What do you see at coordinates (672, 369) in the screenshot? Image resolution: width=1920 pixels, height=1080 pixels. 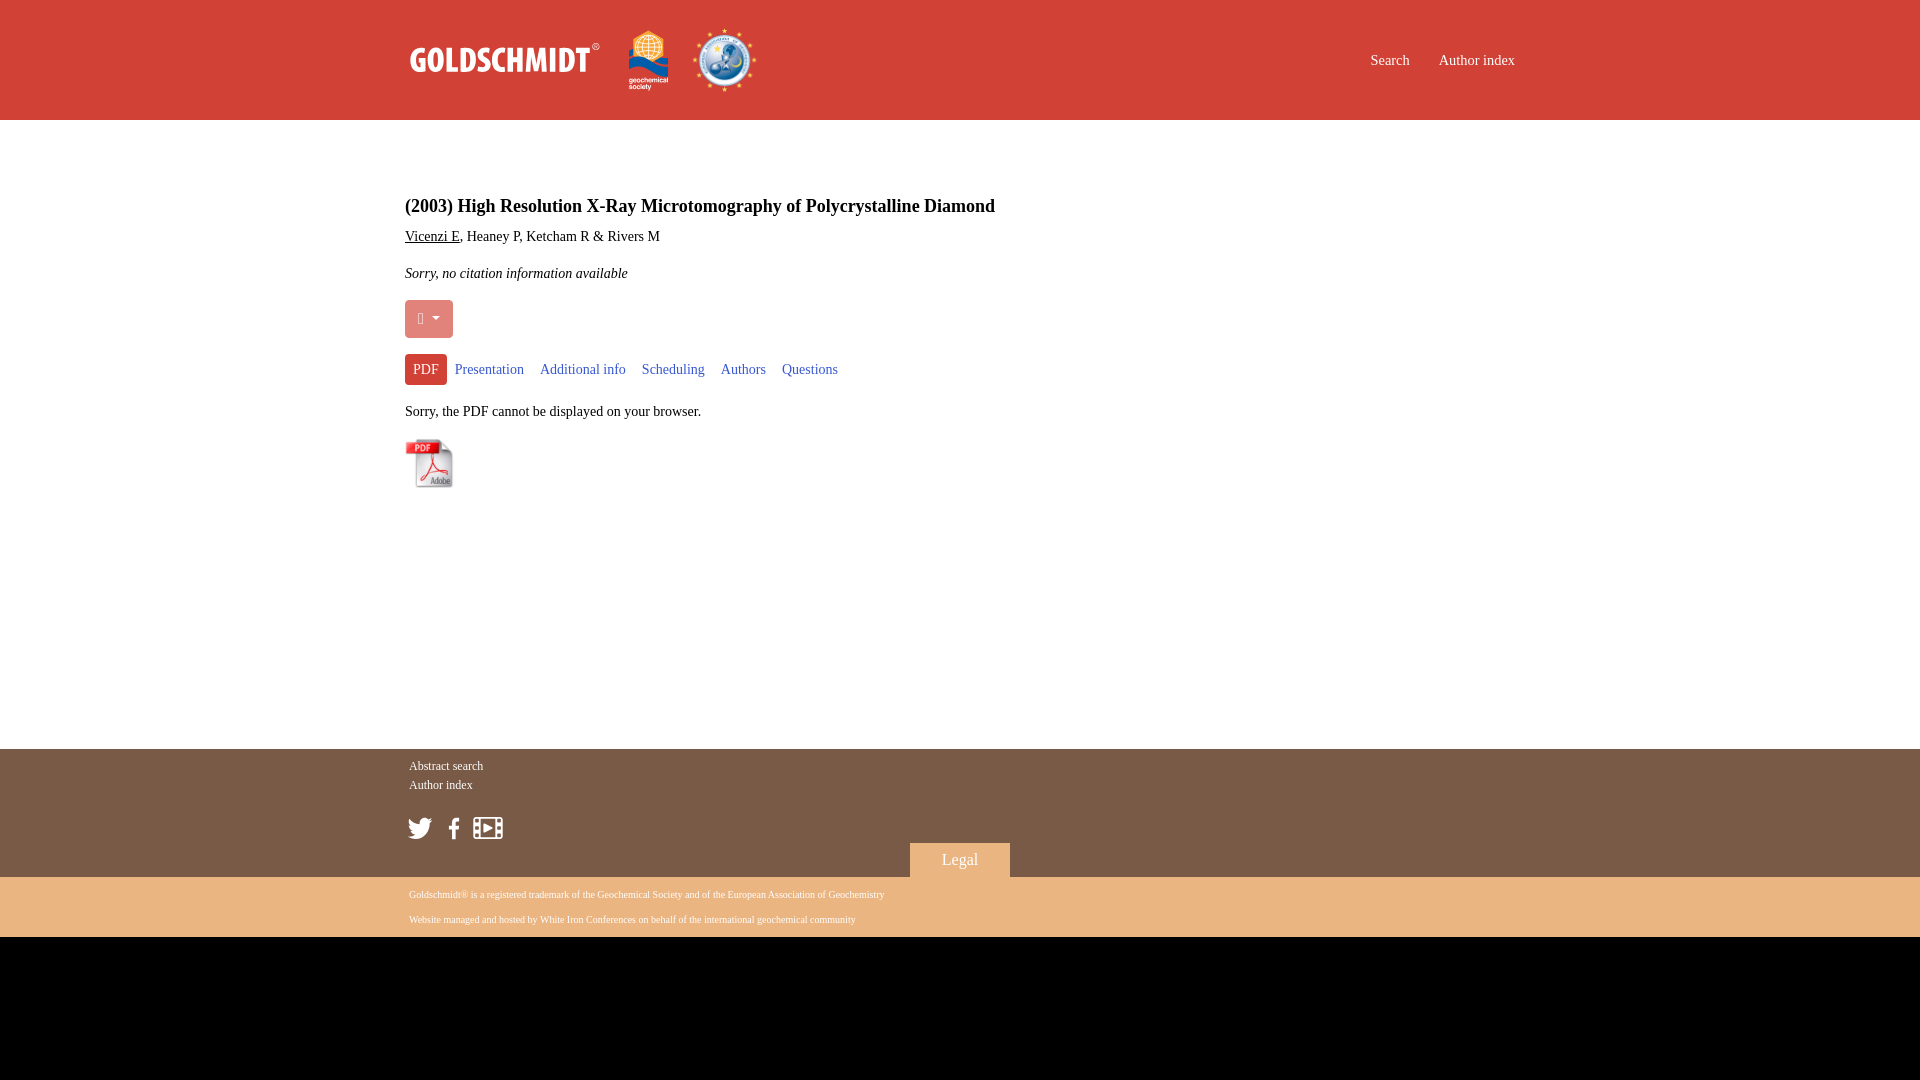 I see `Scheduling` at bounding box center [672, 369].